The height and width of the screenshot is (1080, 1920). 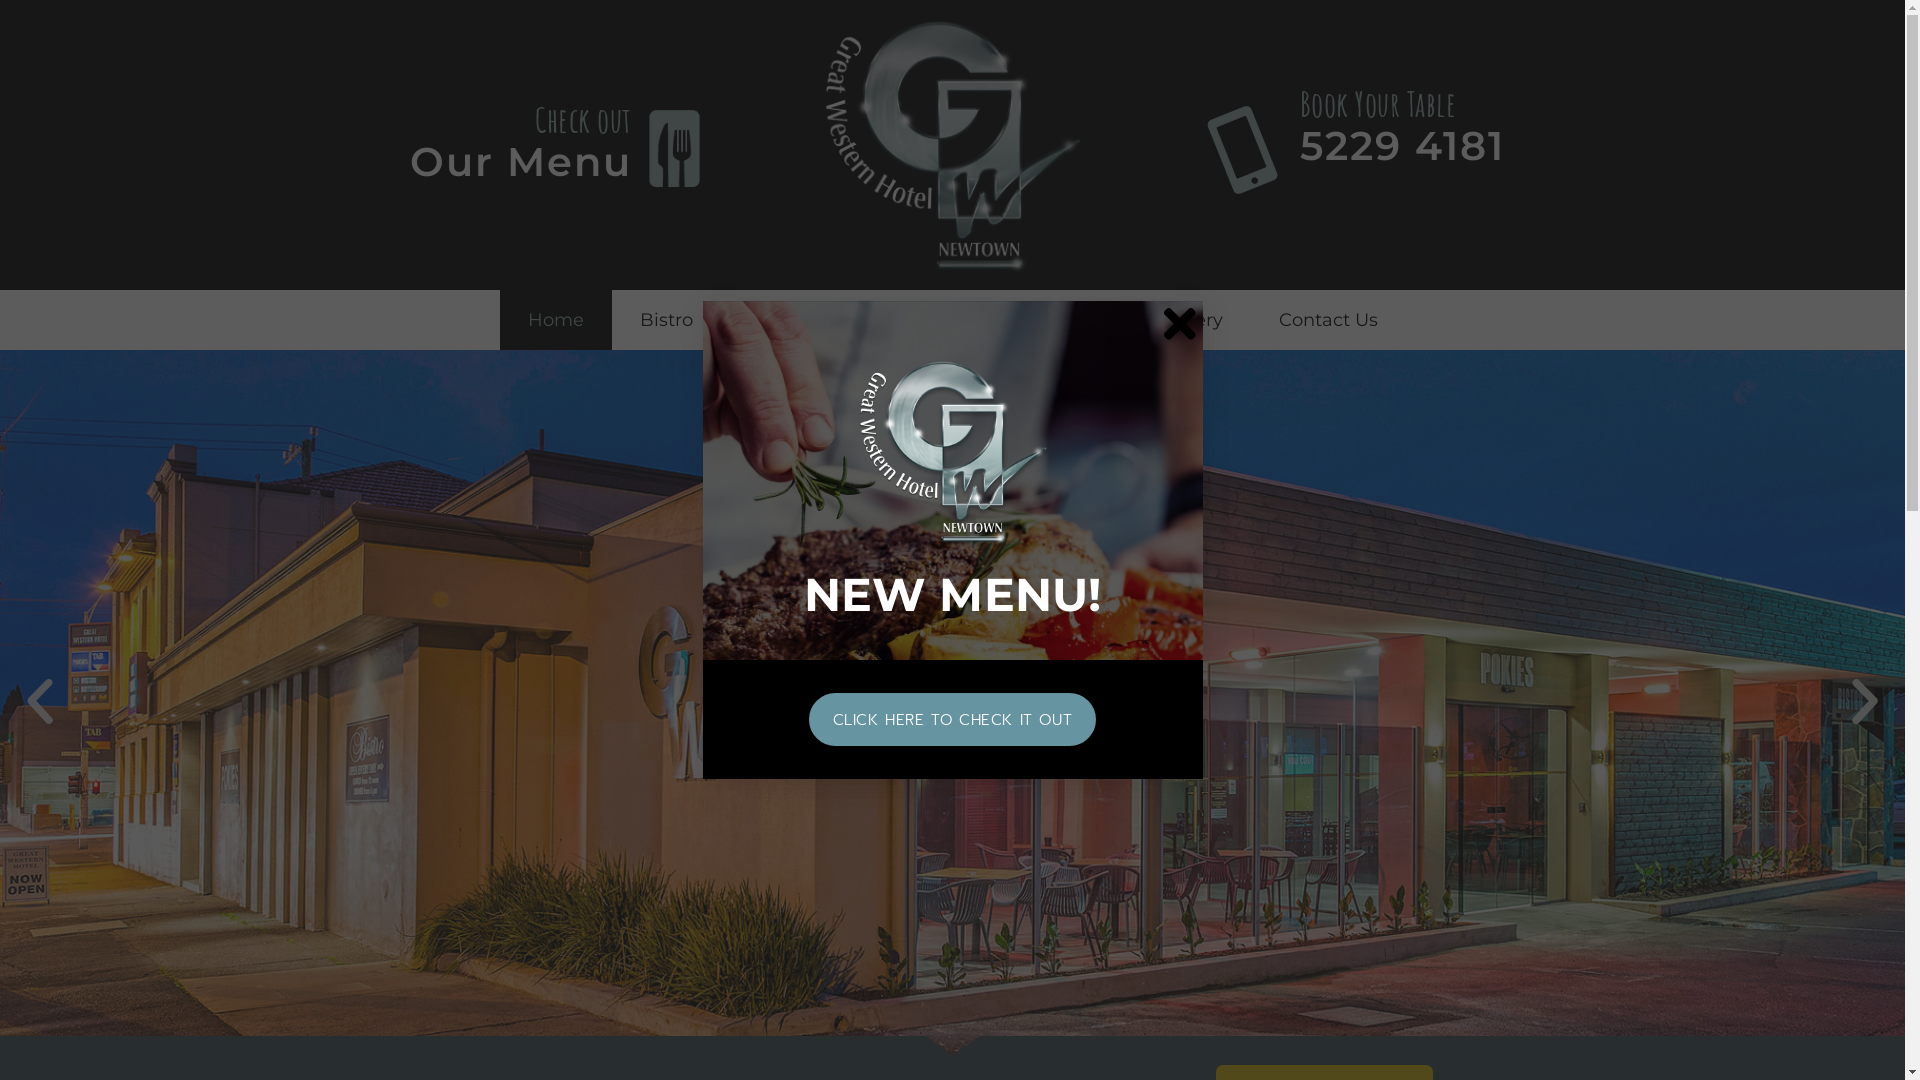 I want to click on Contact Us, so click(x=1328, y=320).